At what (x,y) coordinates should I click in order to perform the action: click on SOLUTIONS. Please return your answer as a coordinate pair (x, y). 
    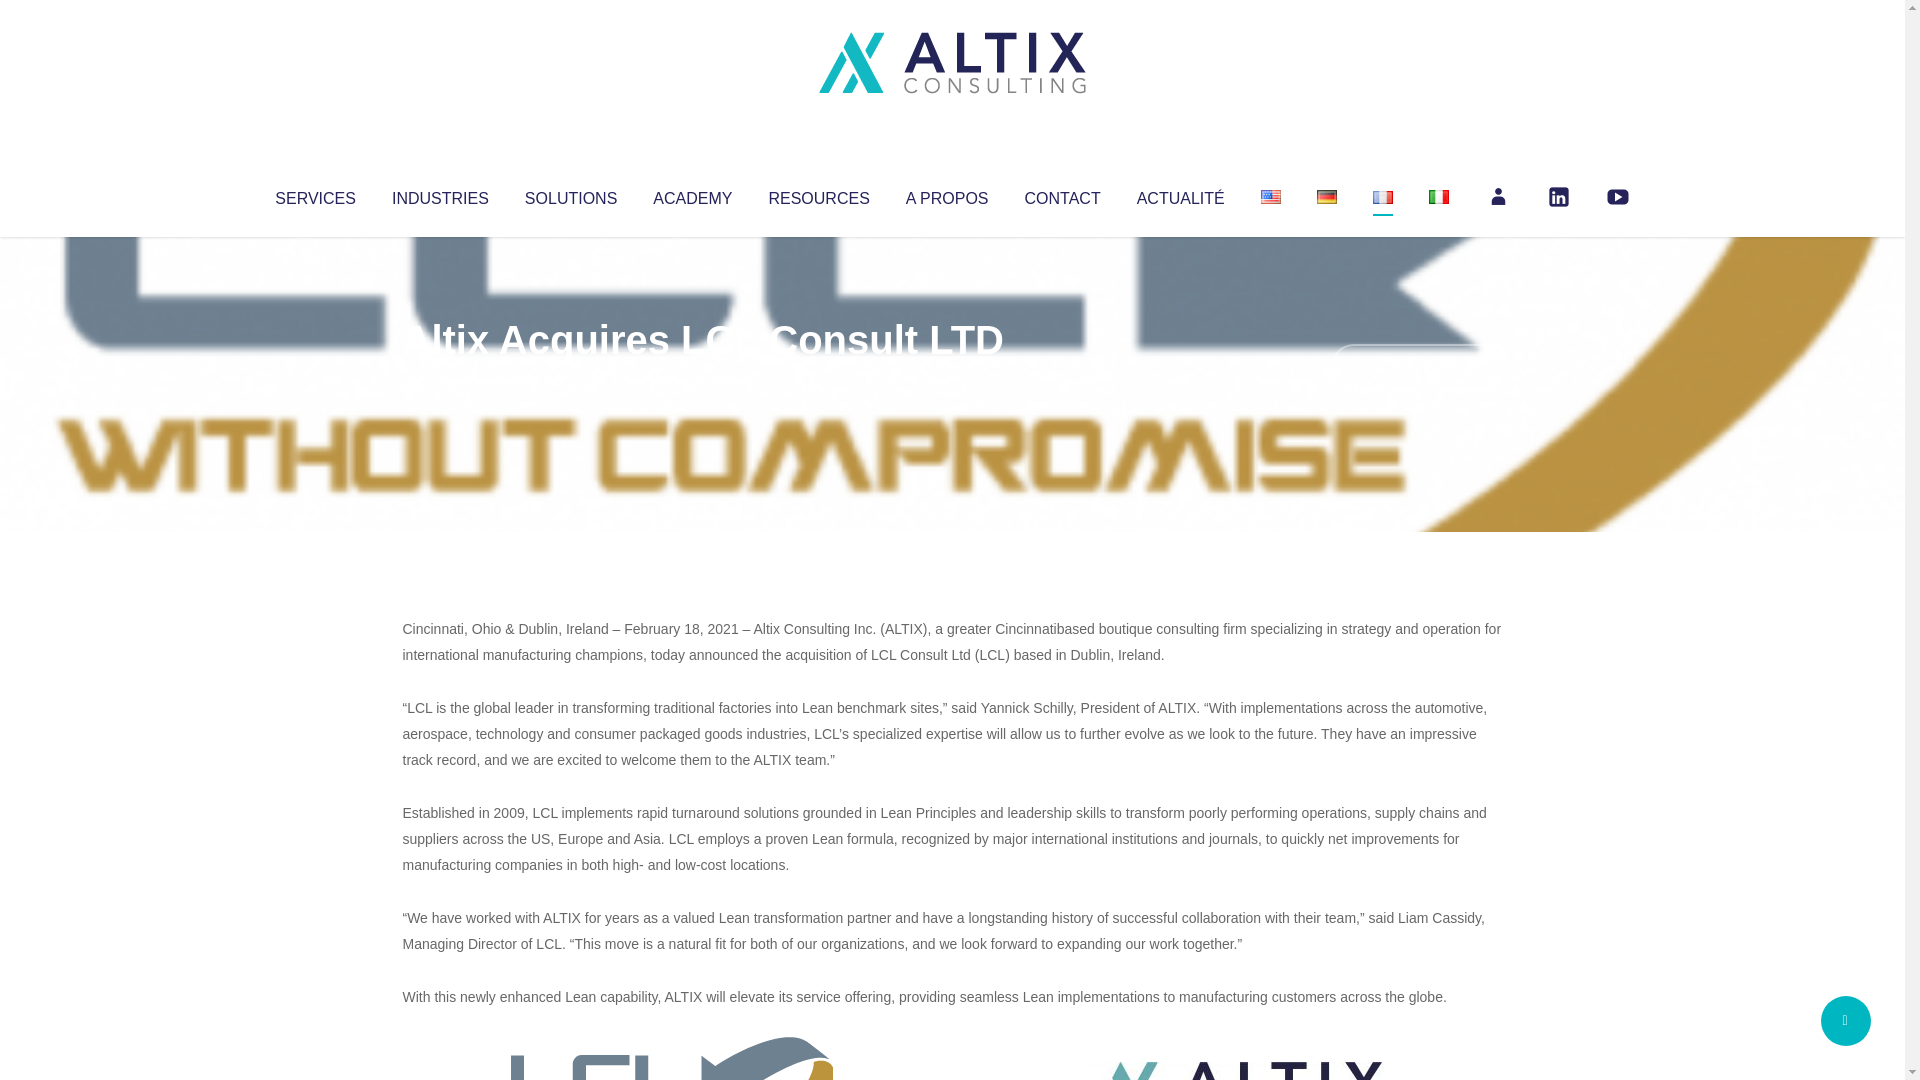
    Looking at the image, I should click on (570, 194).